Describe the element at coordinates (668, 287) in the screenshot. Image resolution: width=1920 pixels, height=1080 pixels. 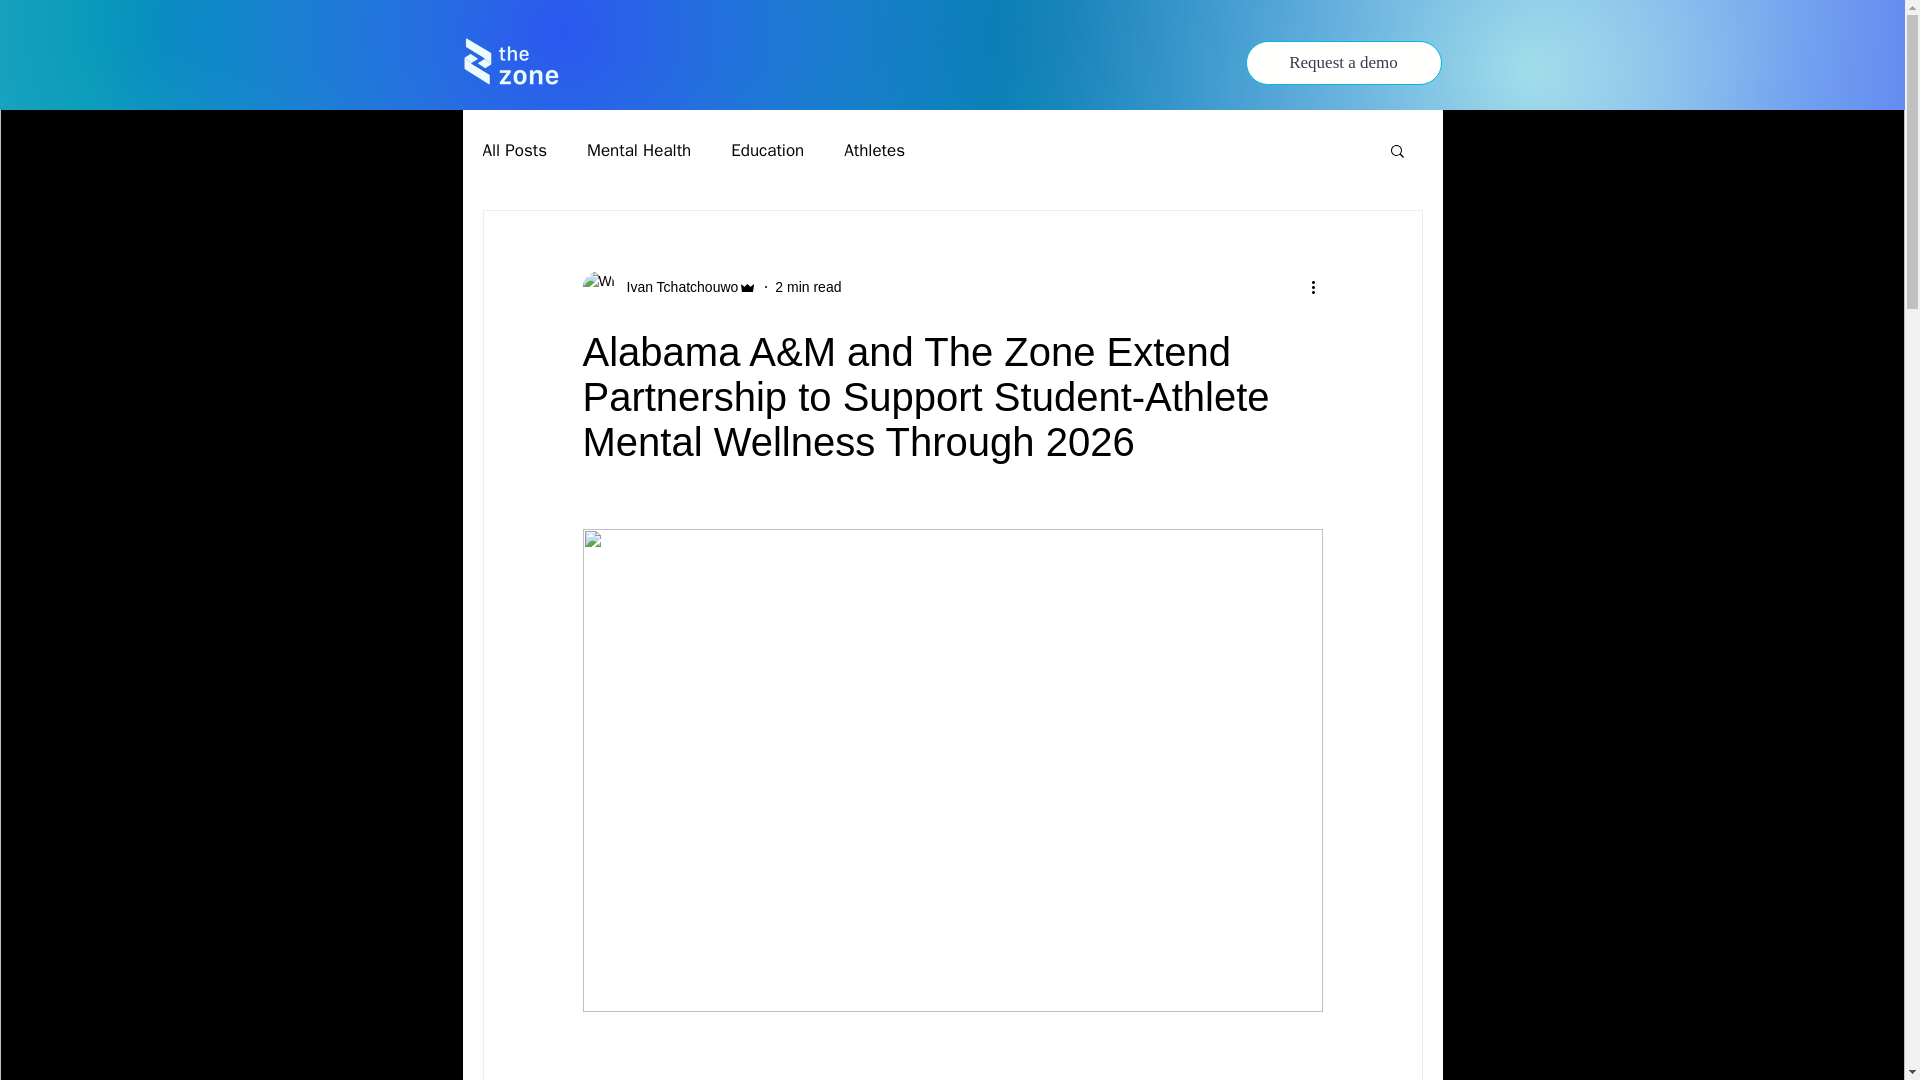
I see `Ivan Tchatchouwo` at that location.